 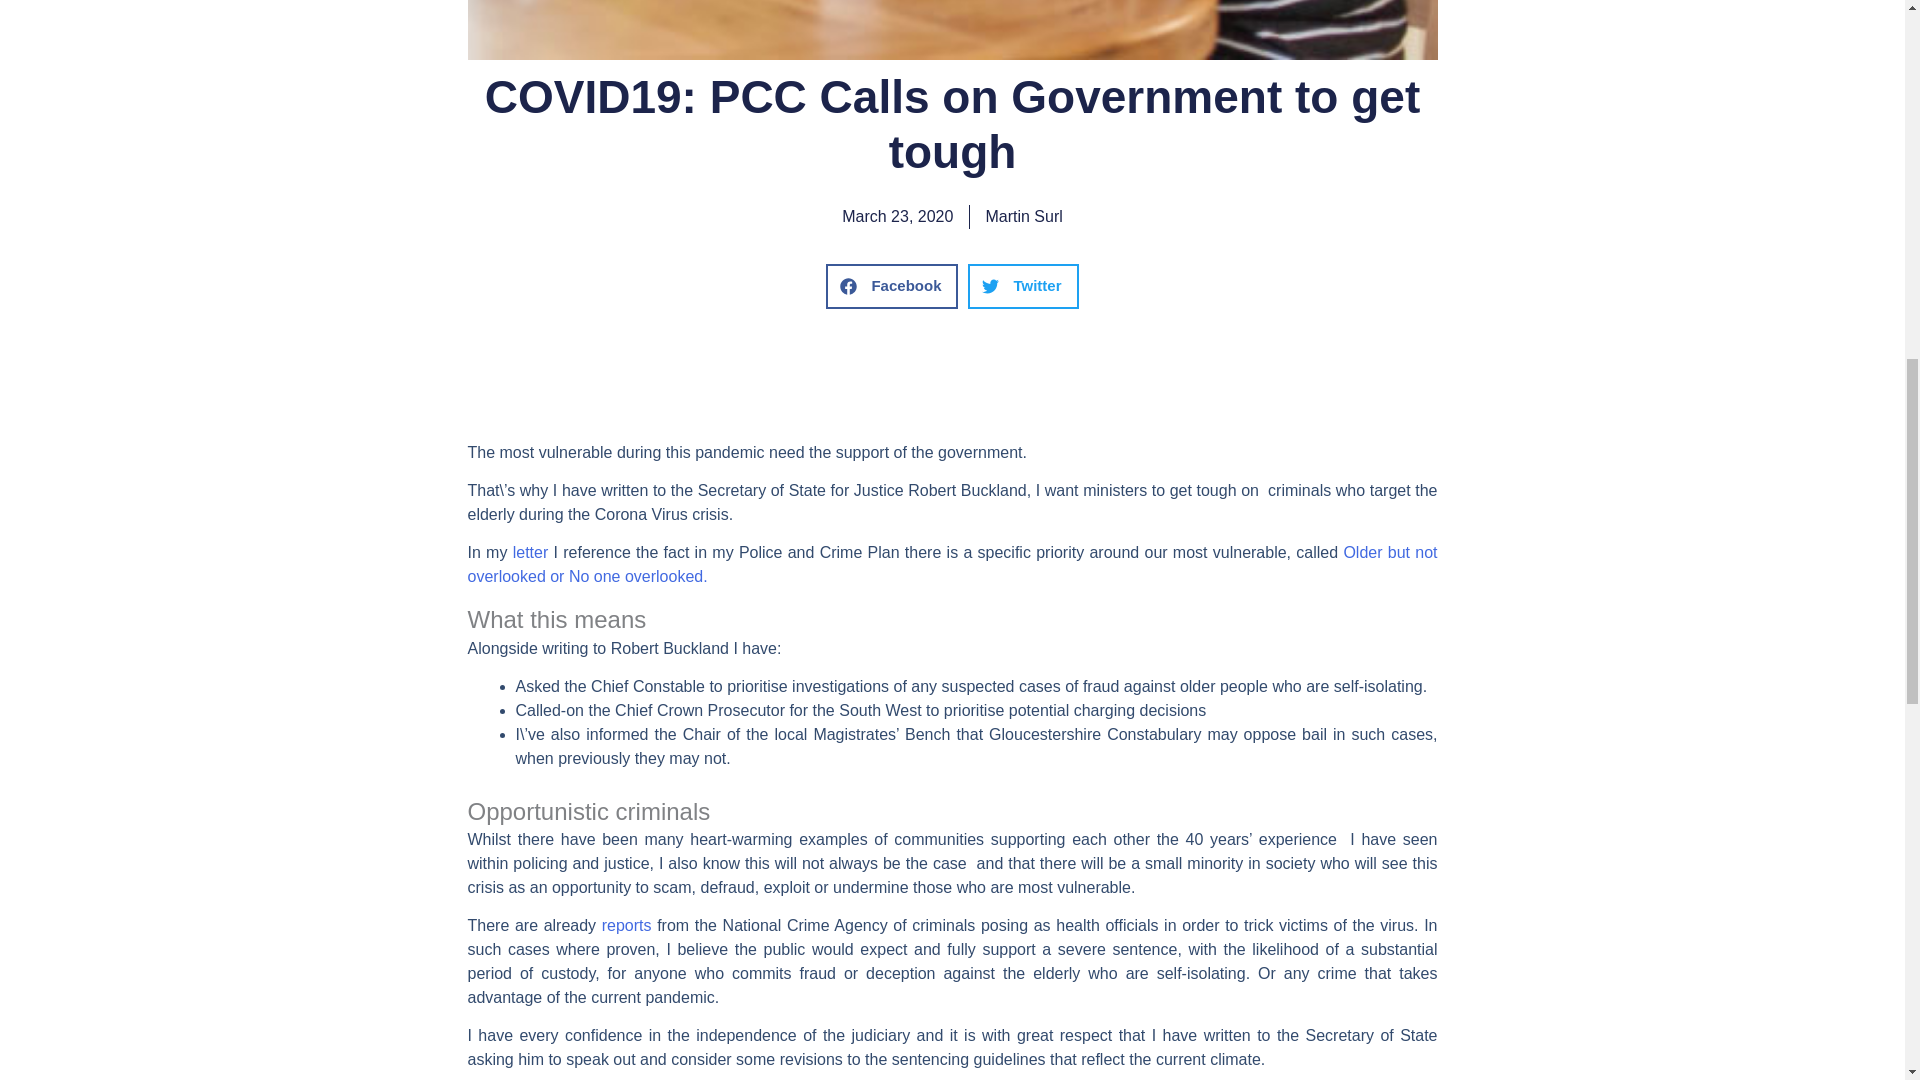 What do you see at coordinates (953, 564) in the screenshot?
I see `Older but not overlooked or No one overlooked.` at bounding box center [953, 564].